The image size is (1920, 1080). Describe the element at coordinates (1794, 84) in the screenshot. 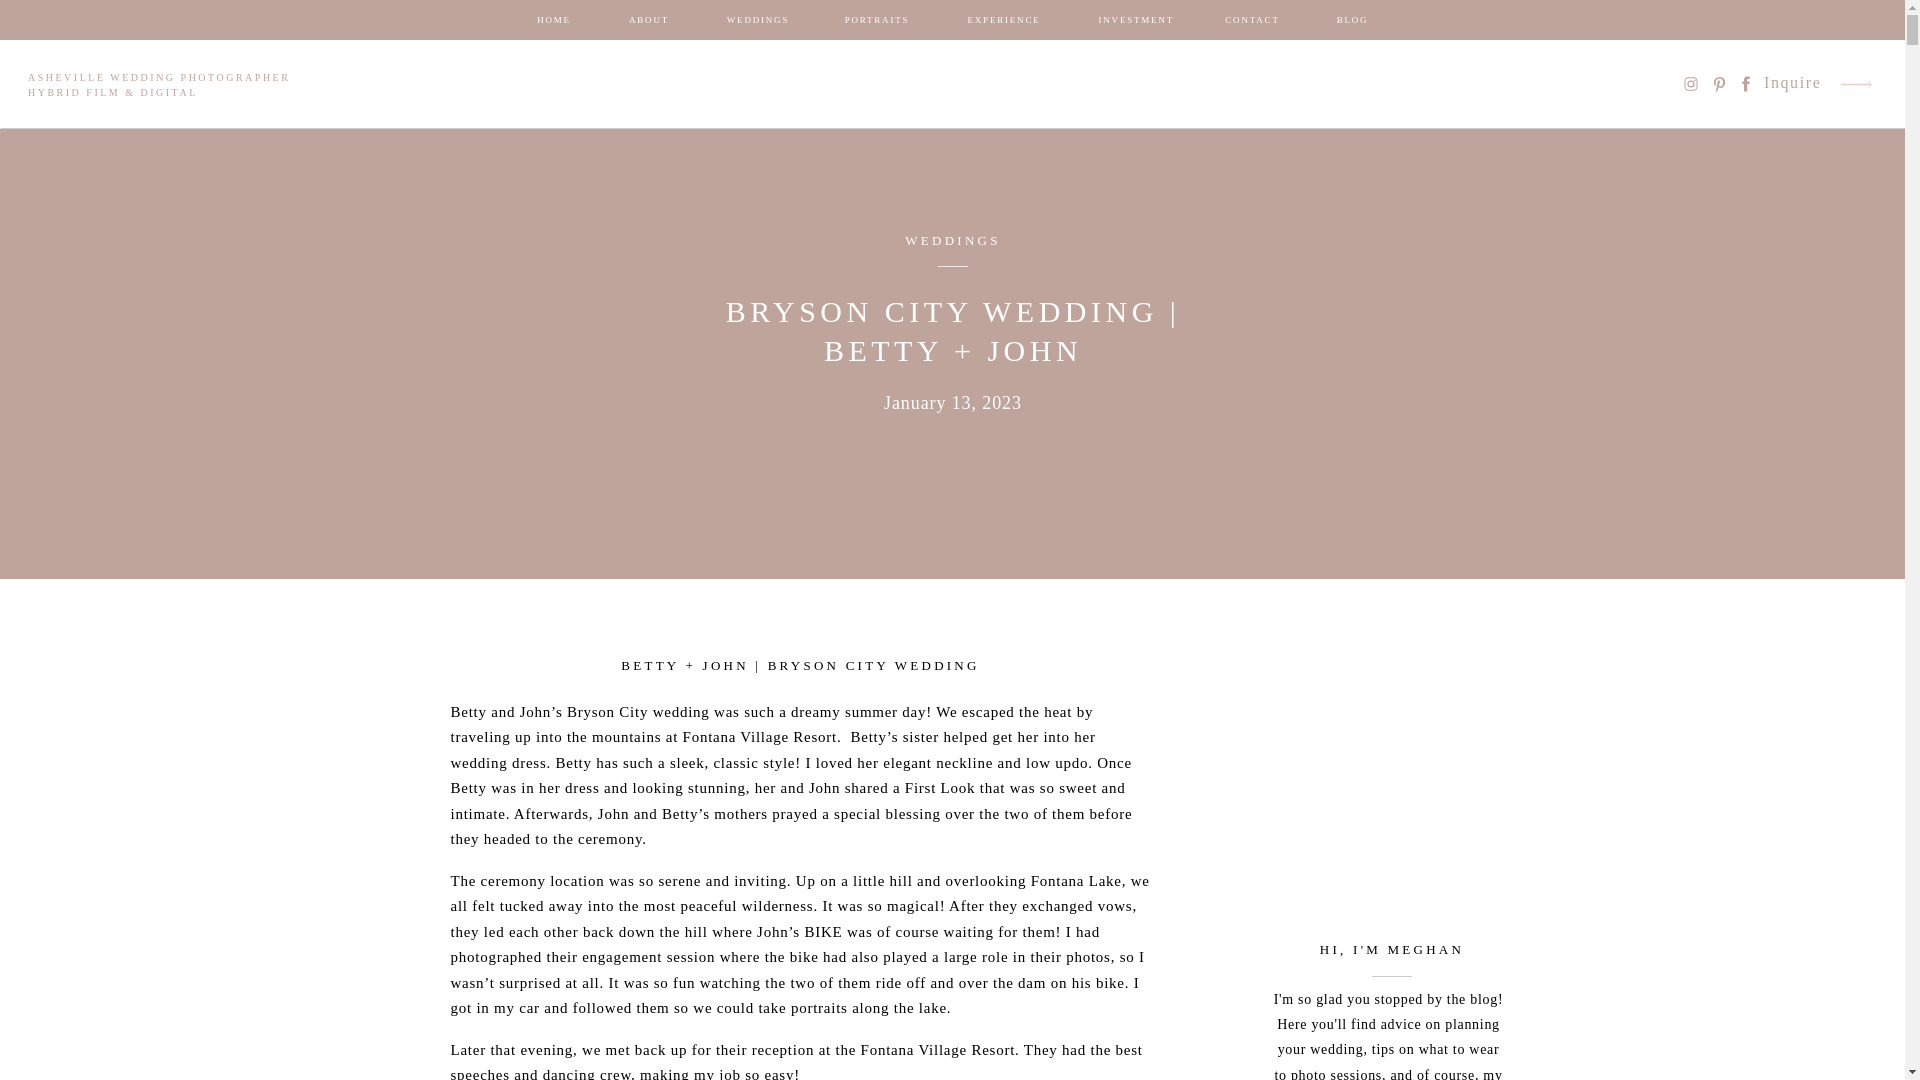

I see `Inquire ` at that location.